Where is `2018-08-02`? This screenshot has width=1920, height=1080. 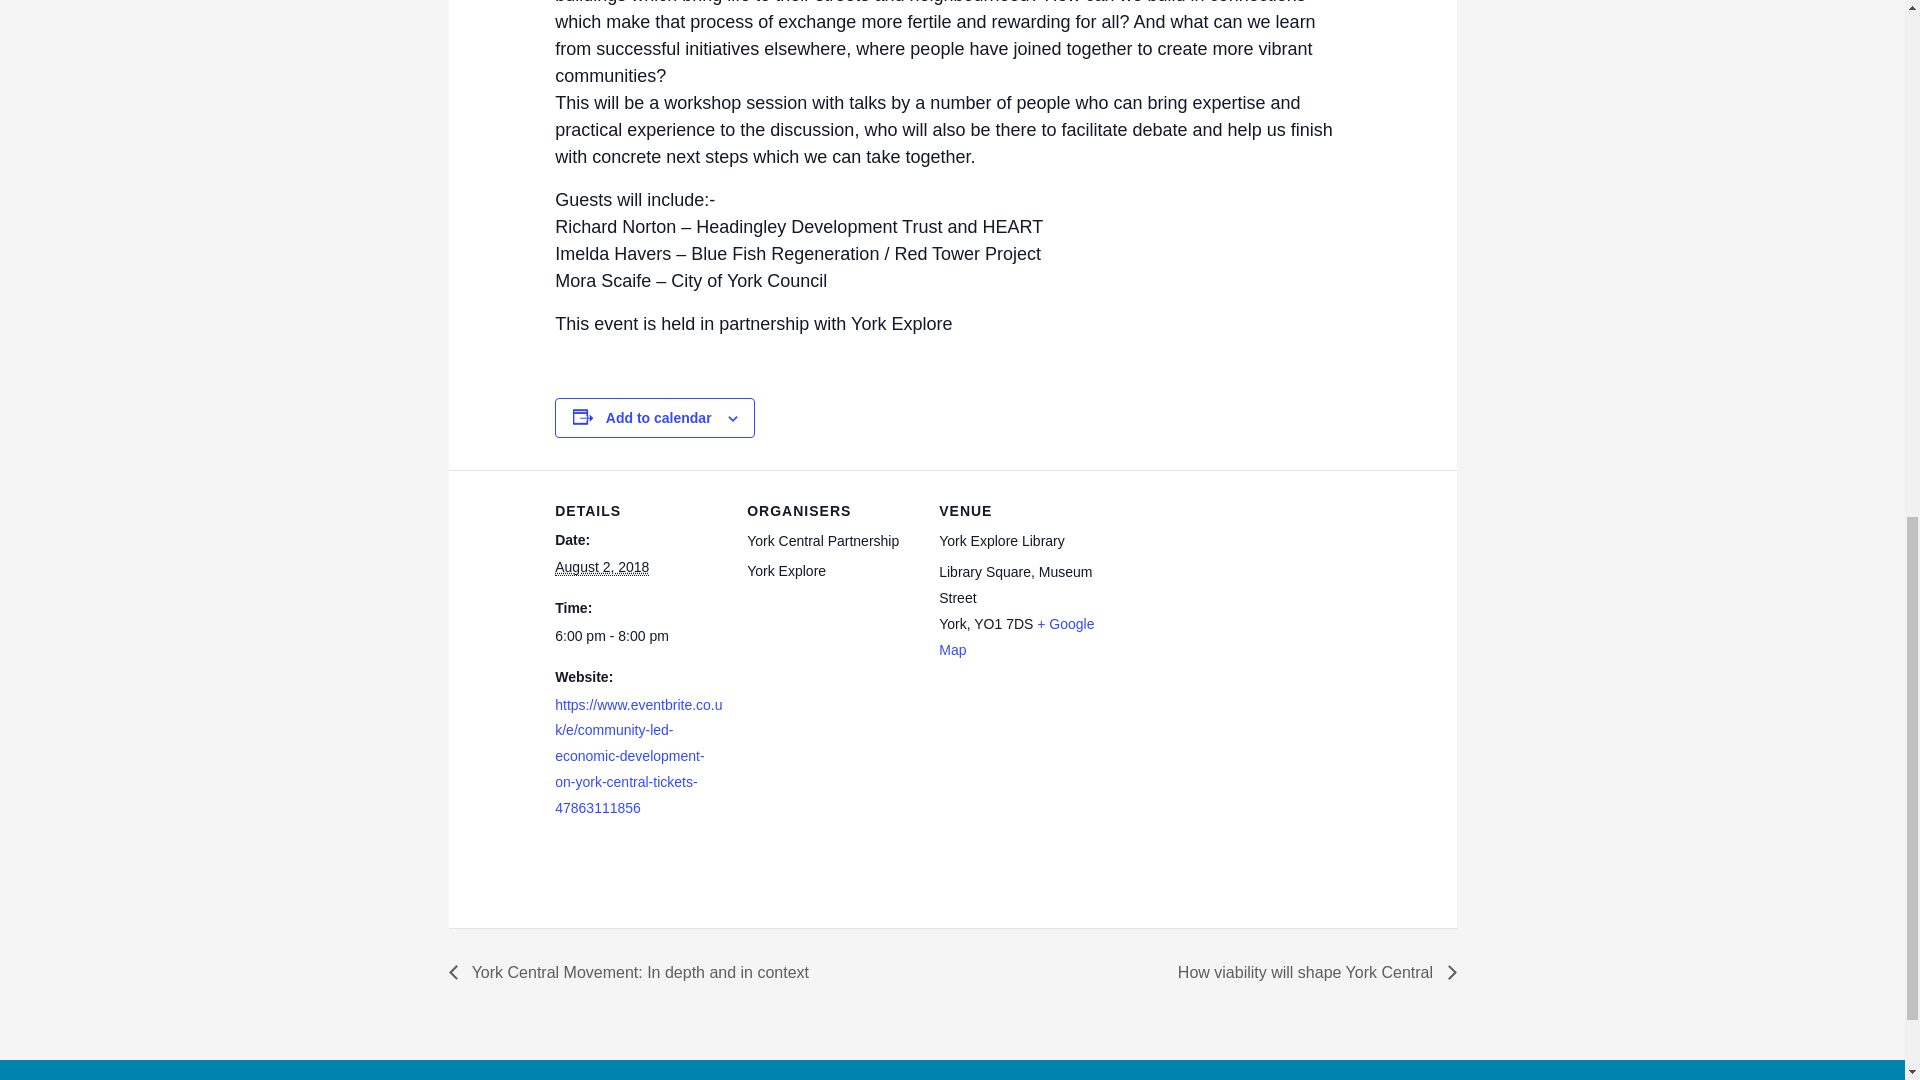 2018-08-02 is located at coordinates (638, 637).